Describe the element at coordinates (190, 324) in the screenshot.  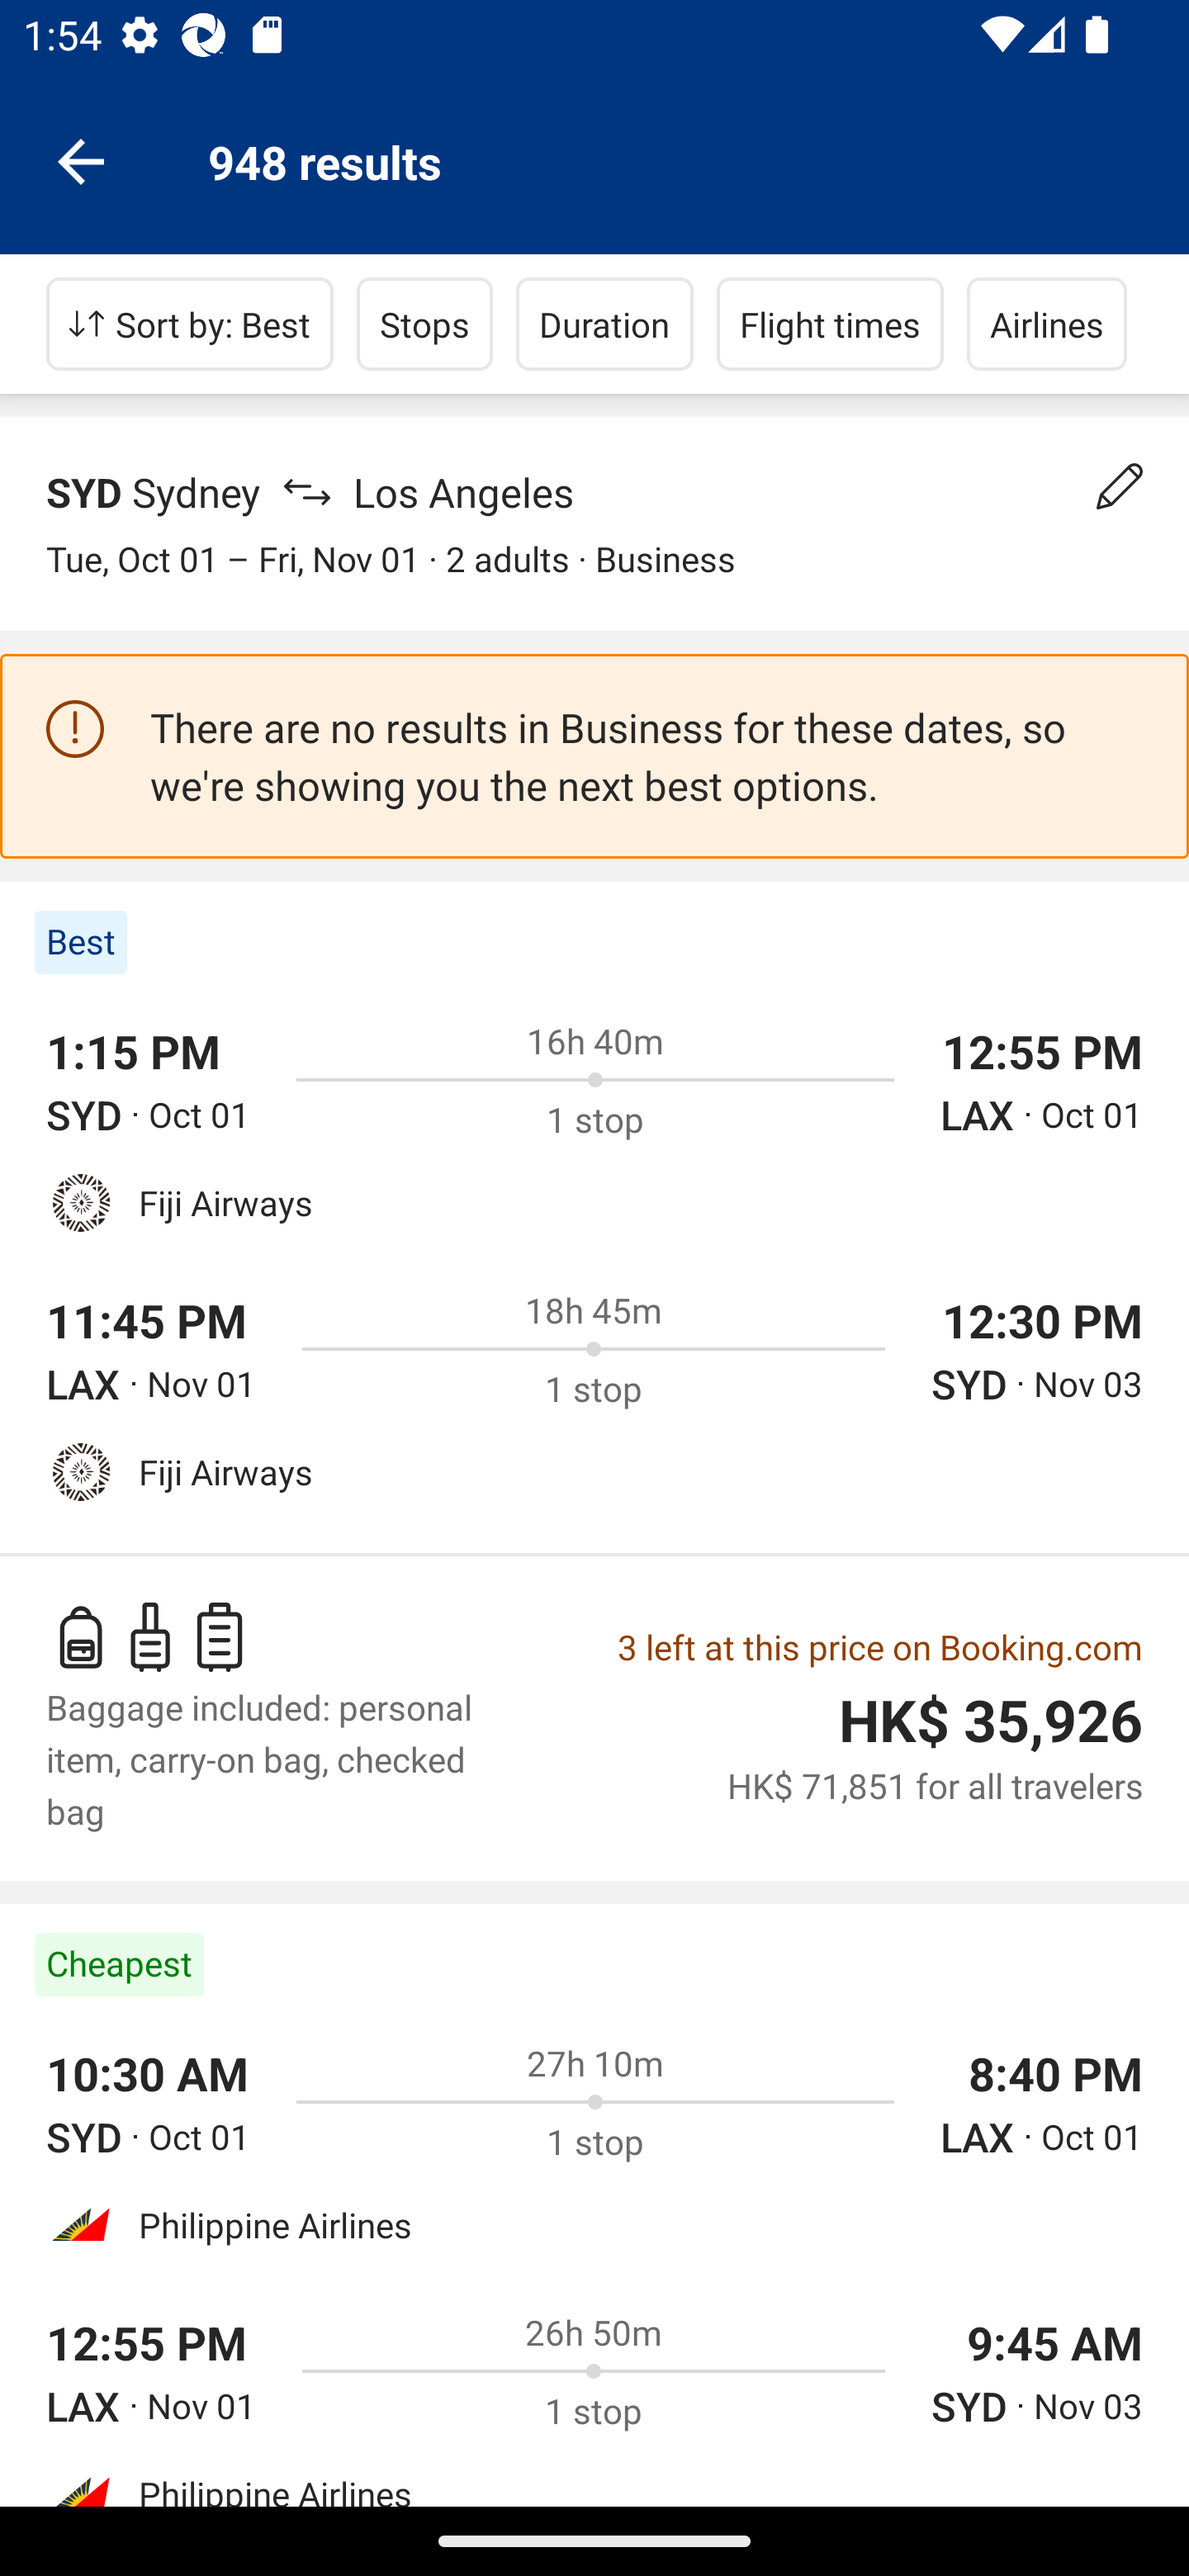
I see `Sort by: Best` at that location.